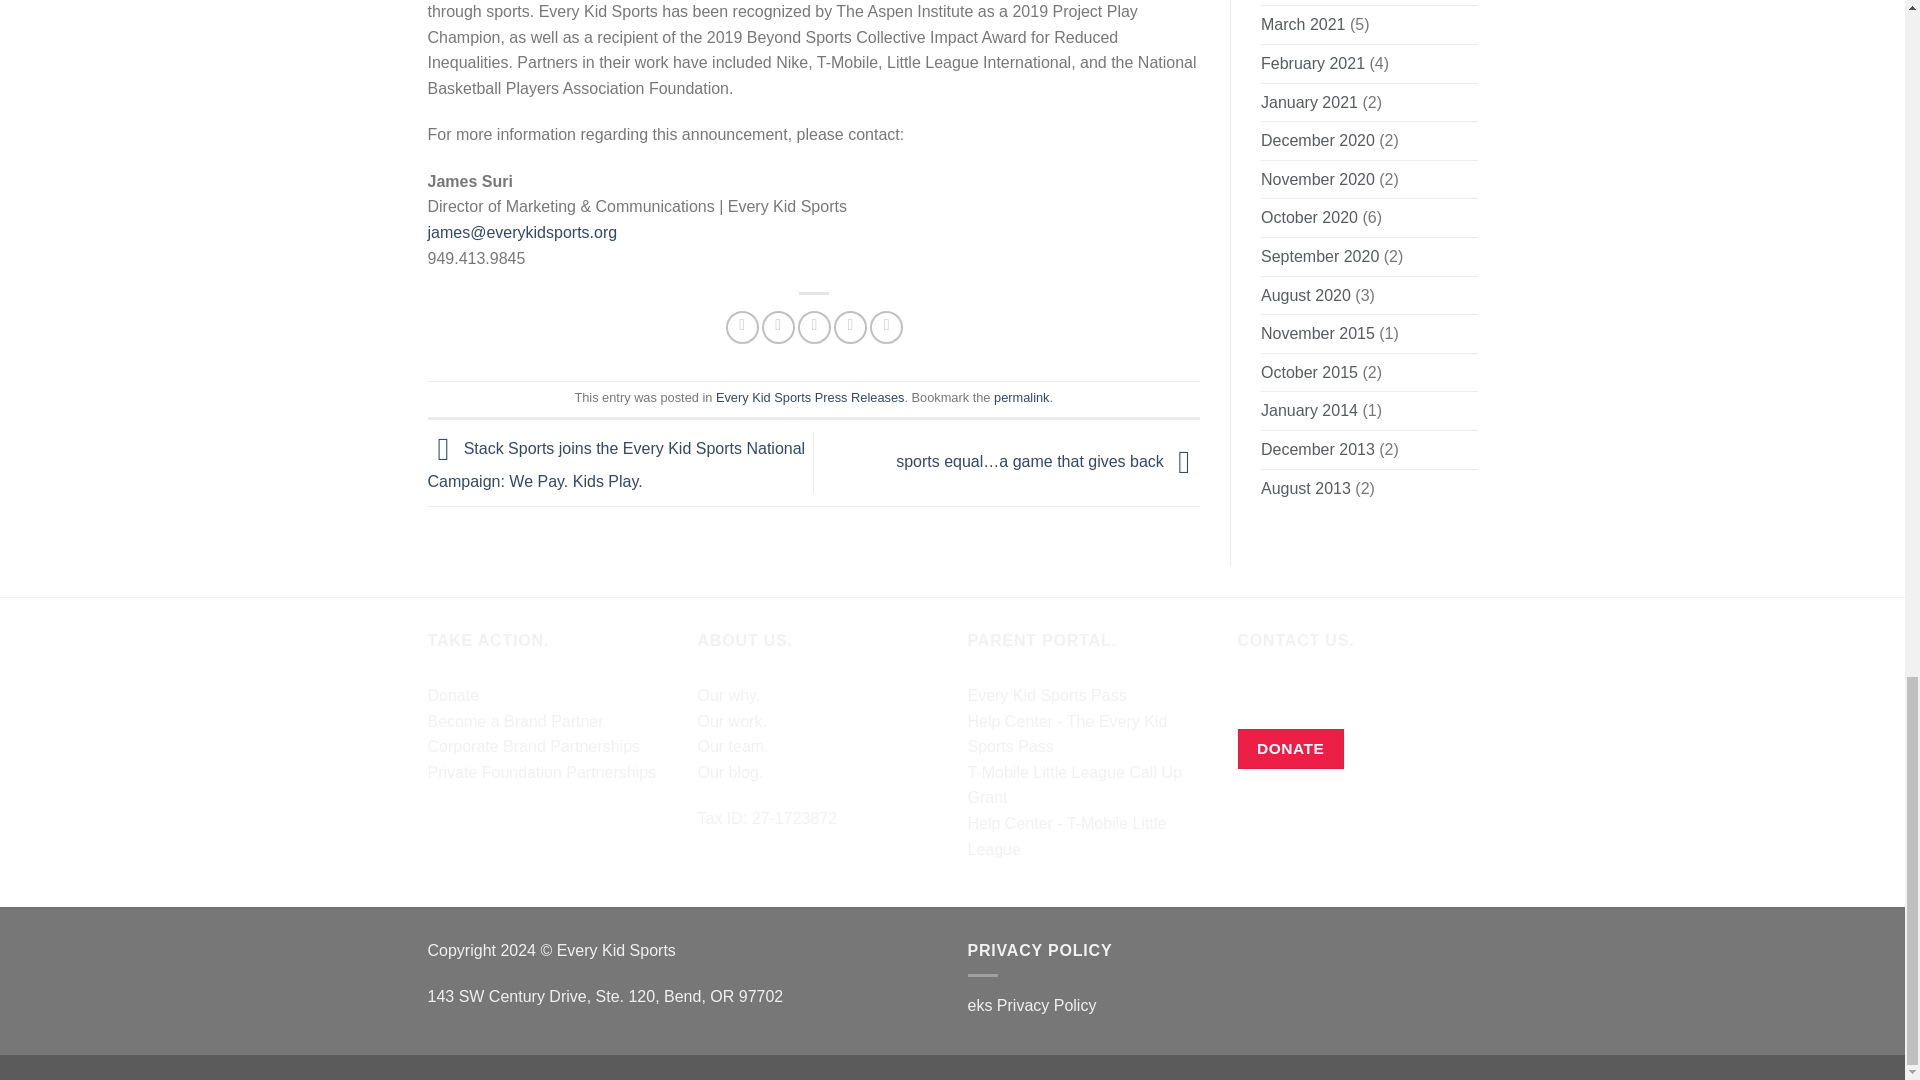 This screenshot has height=1080, width=1920. I want to click on Every Kid Sports Press Releases, so click(810, 397).